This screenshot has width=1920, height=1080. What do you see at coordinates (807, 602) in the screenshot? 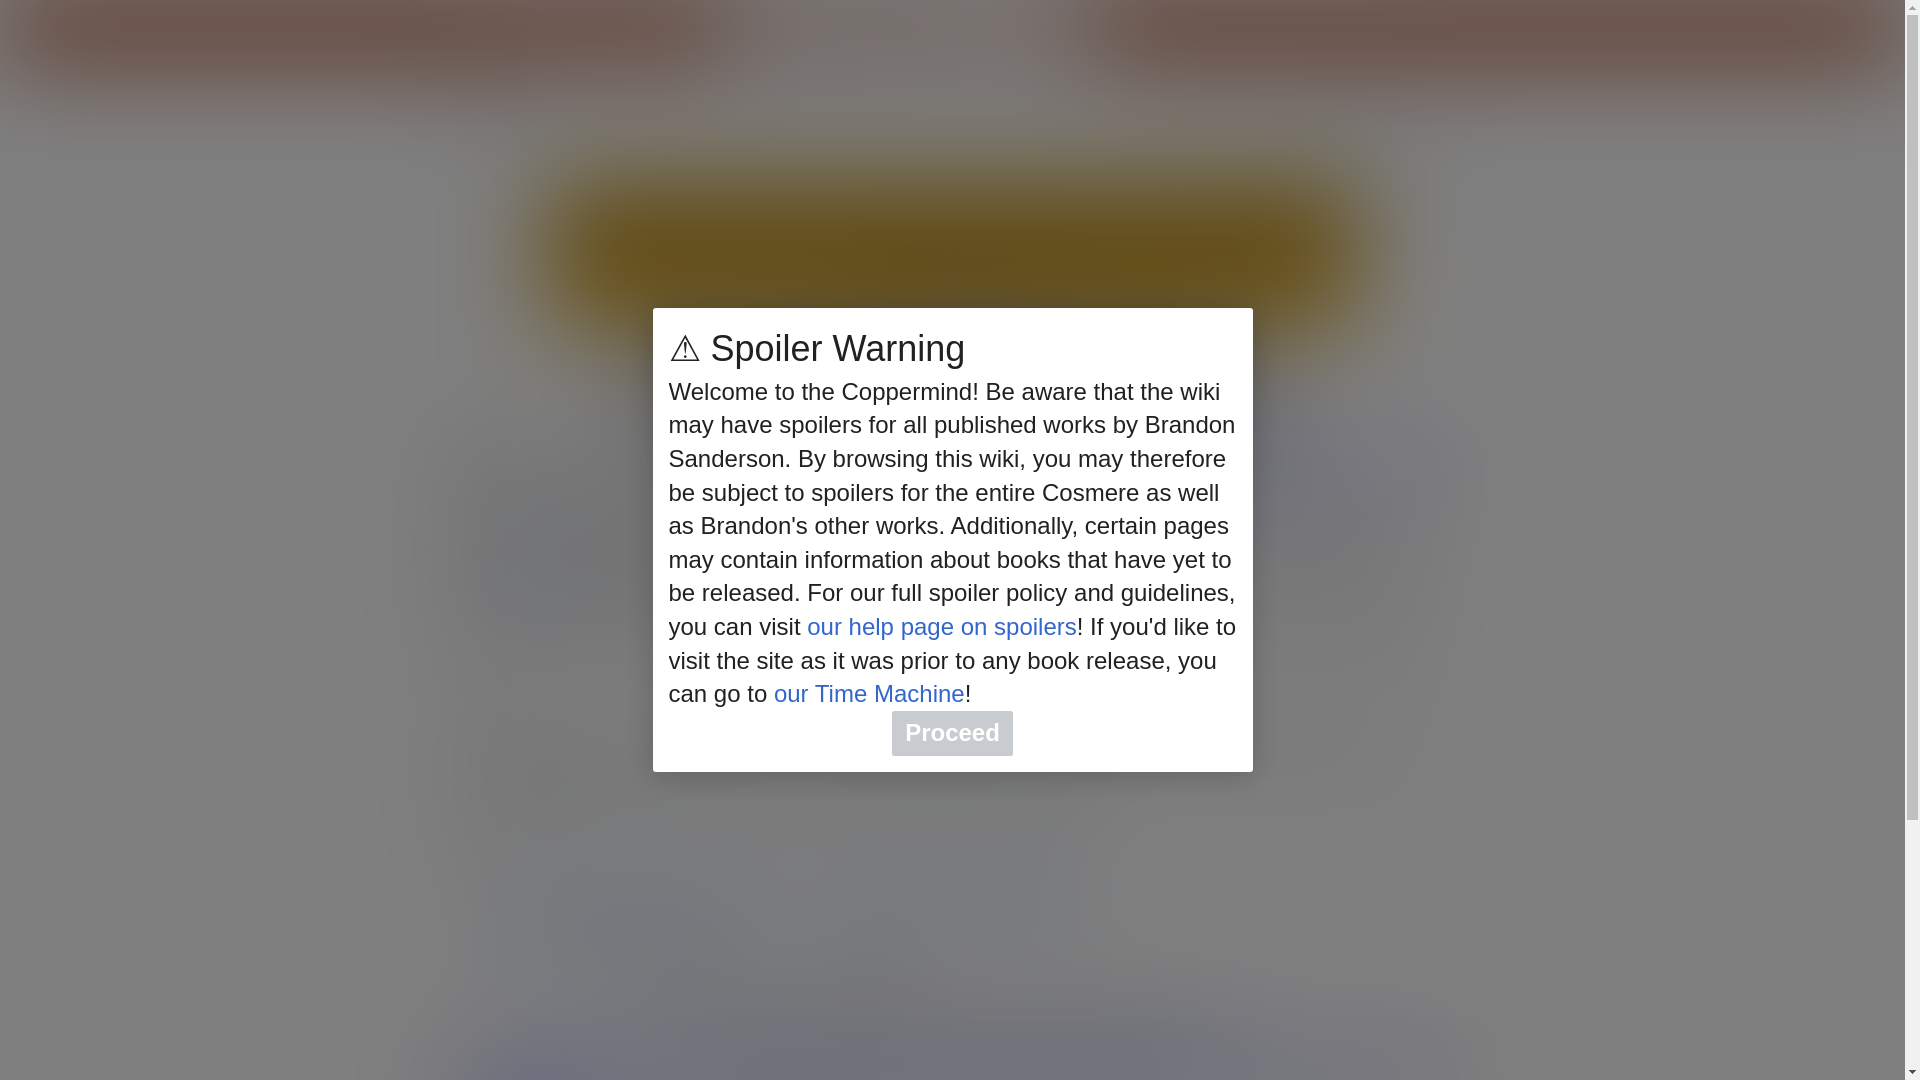
I see `Ealstan's` at bounding box center [807, 602].